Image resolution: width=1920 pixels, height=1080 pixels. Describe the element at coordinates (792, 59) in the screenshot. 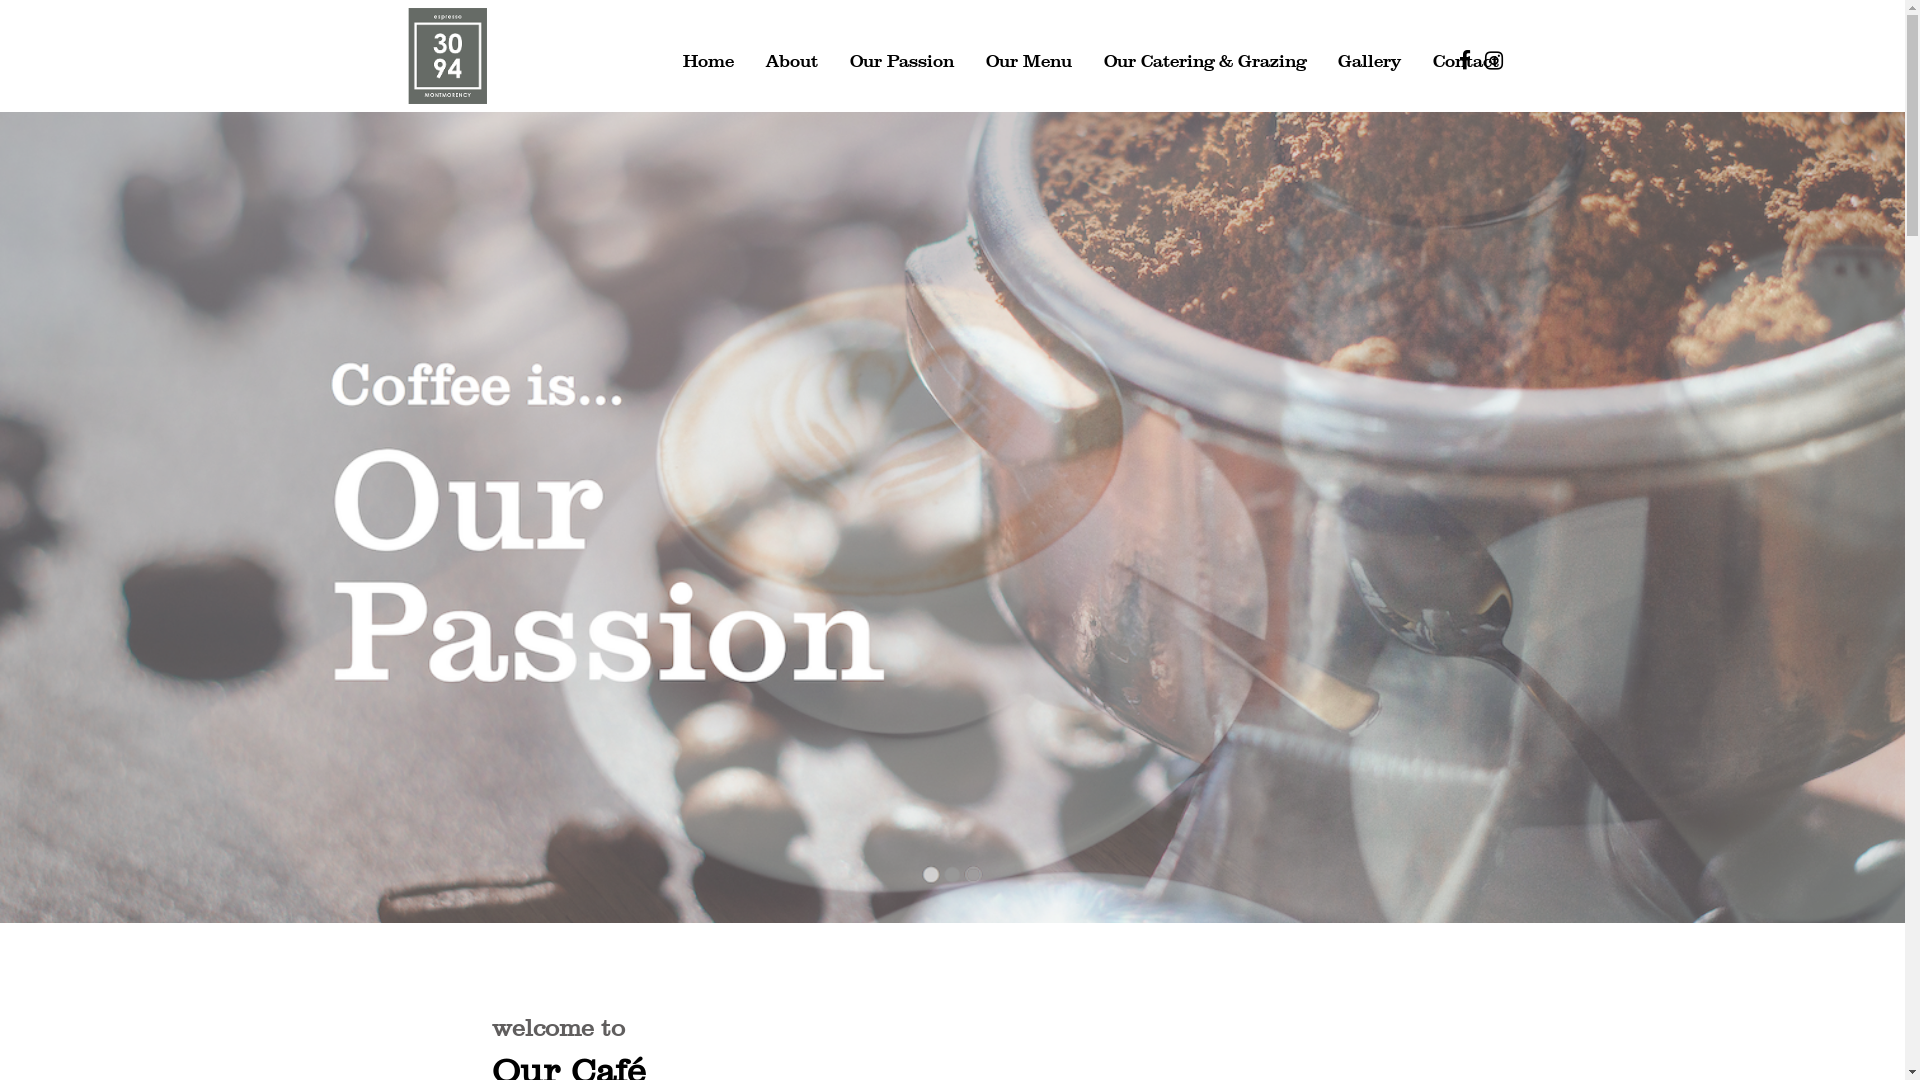

I see `About` at that location.